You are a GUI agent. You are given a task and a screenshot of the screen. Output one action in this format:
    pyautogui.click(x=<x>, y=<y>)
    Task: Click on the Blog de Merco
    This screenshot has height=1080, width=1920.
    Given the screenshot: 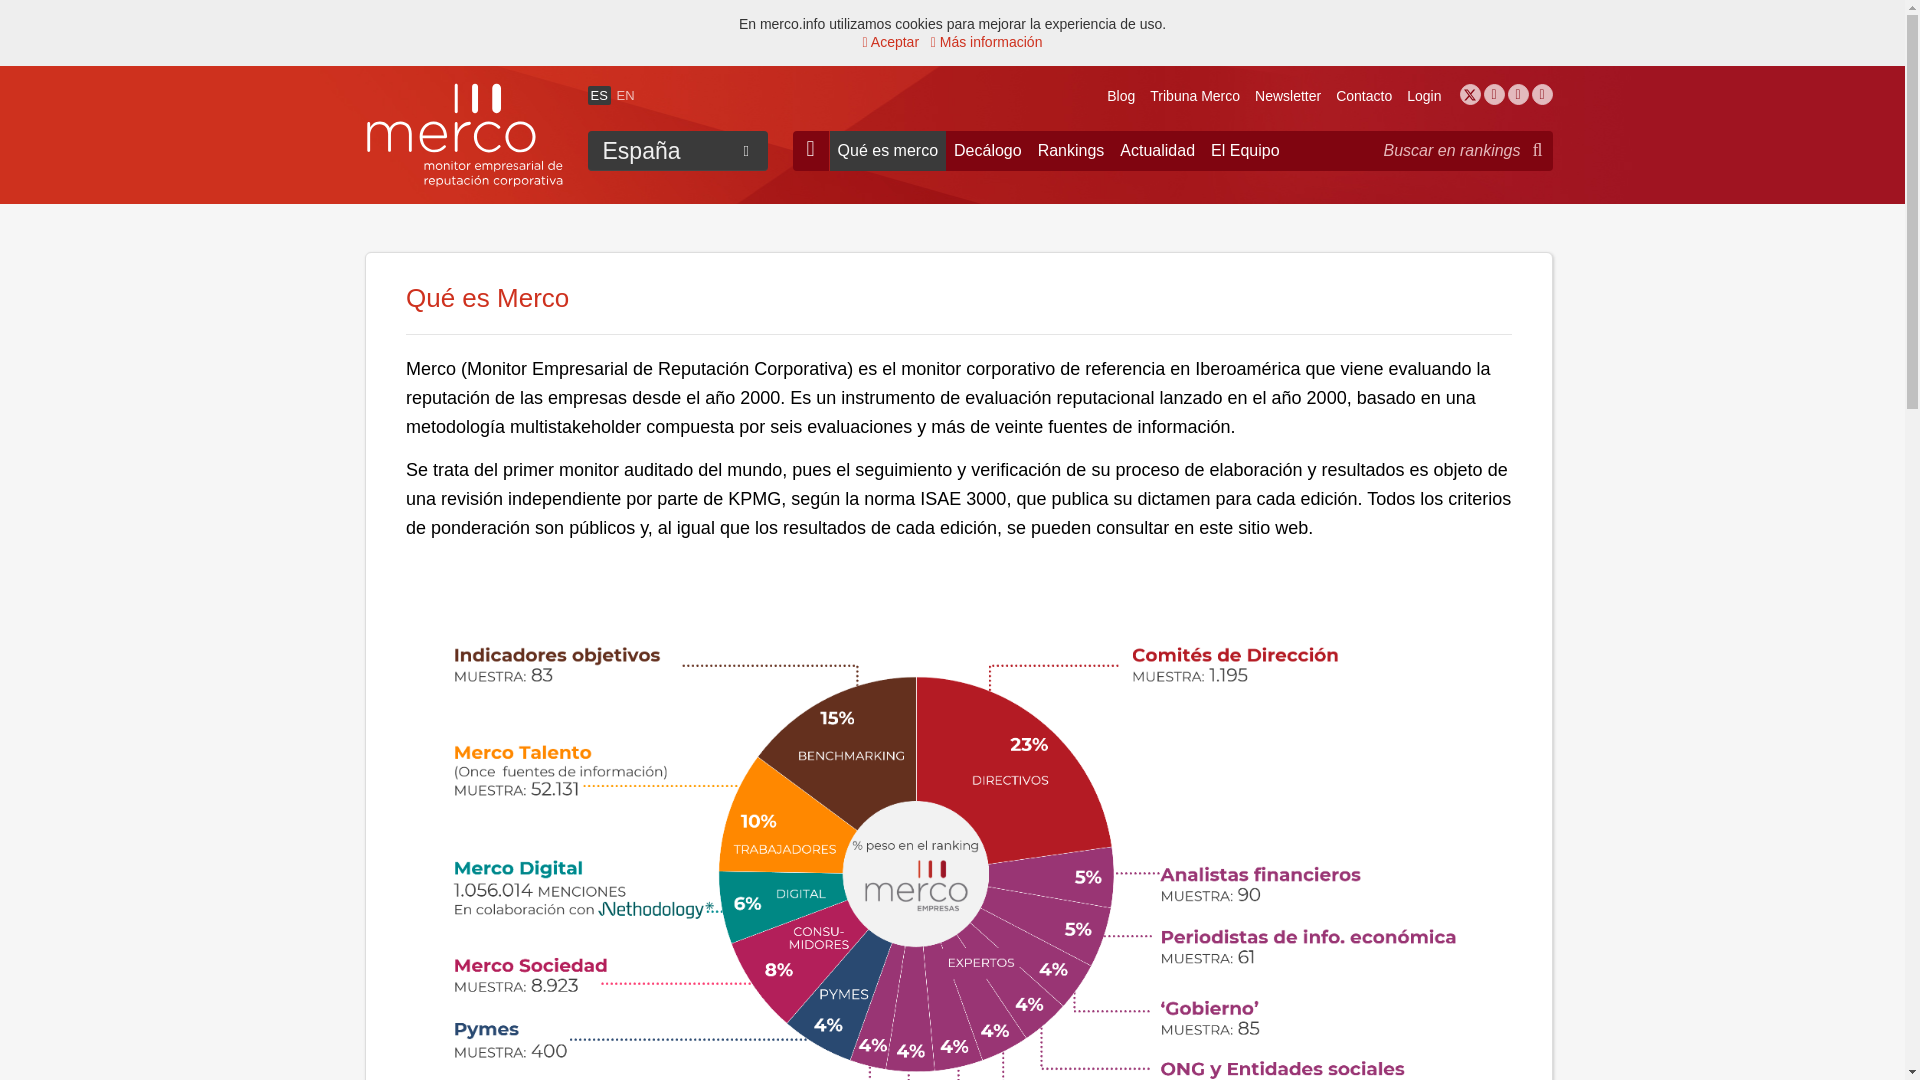 What is the action you would take?
    pyautogui.click(x=1120, y=95)
    